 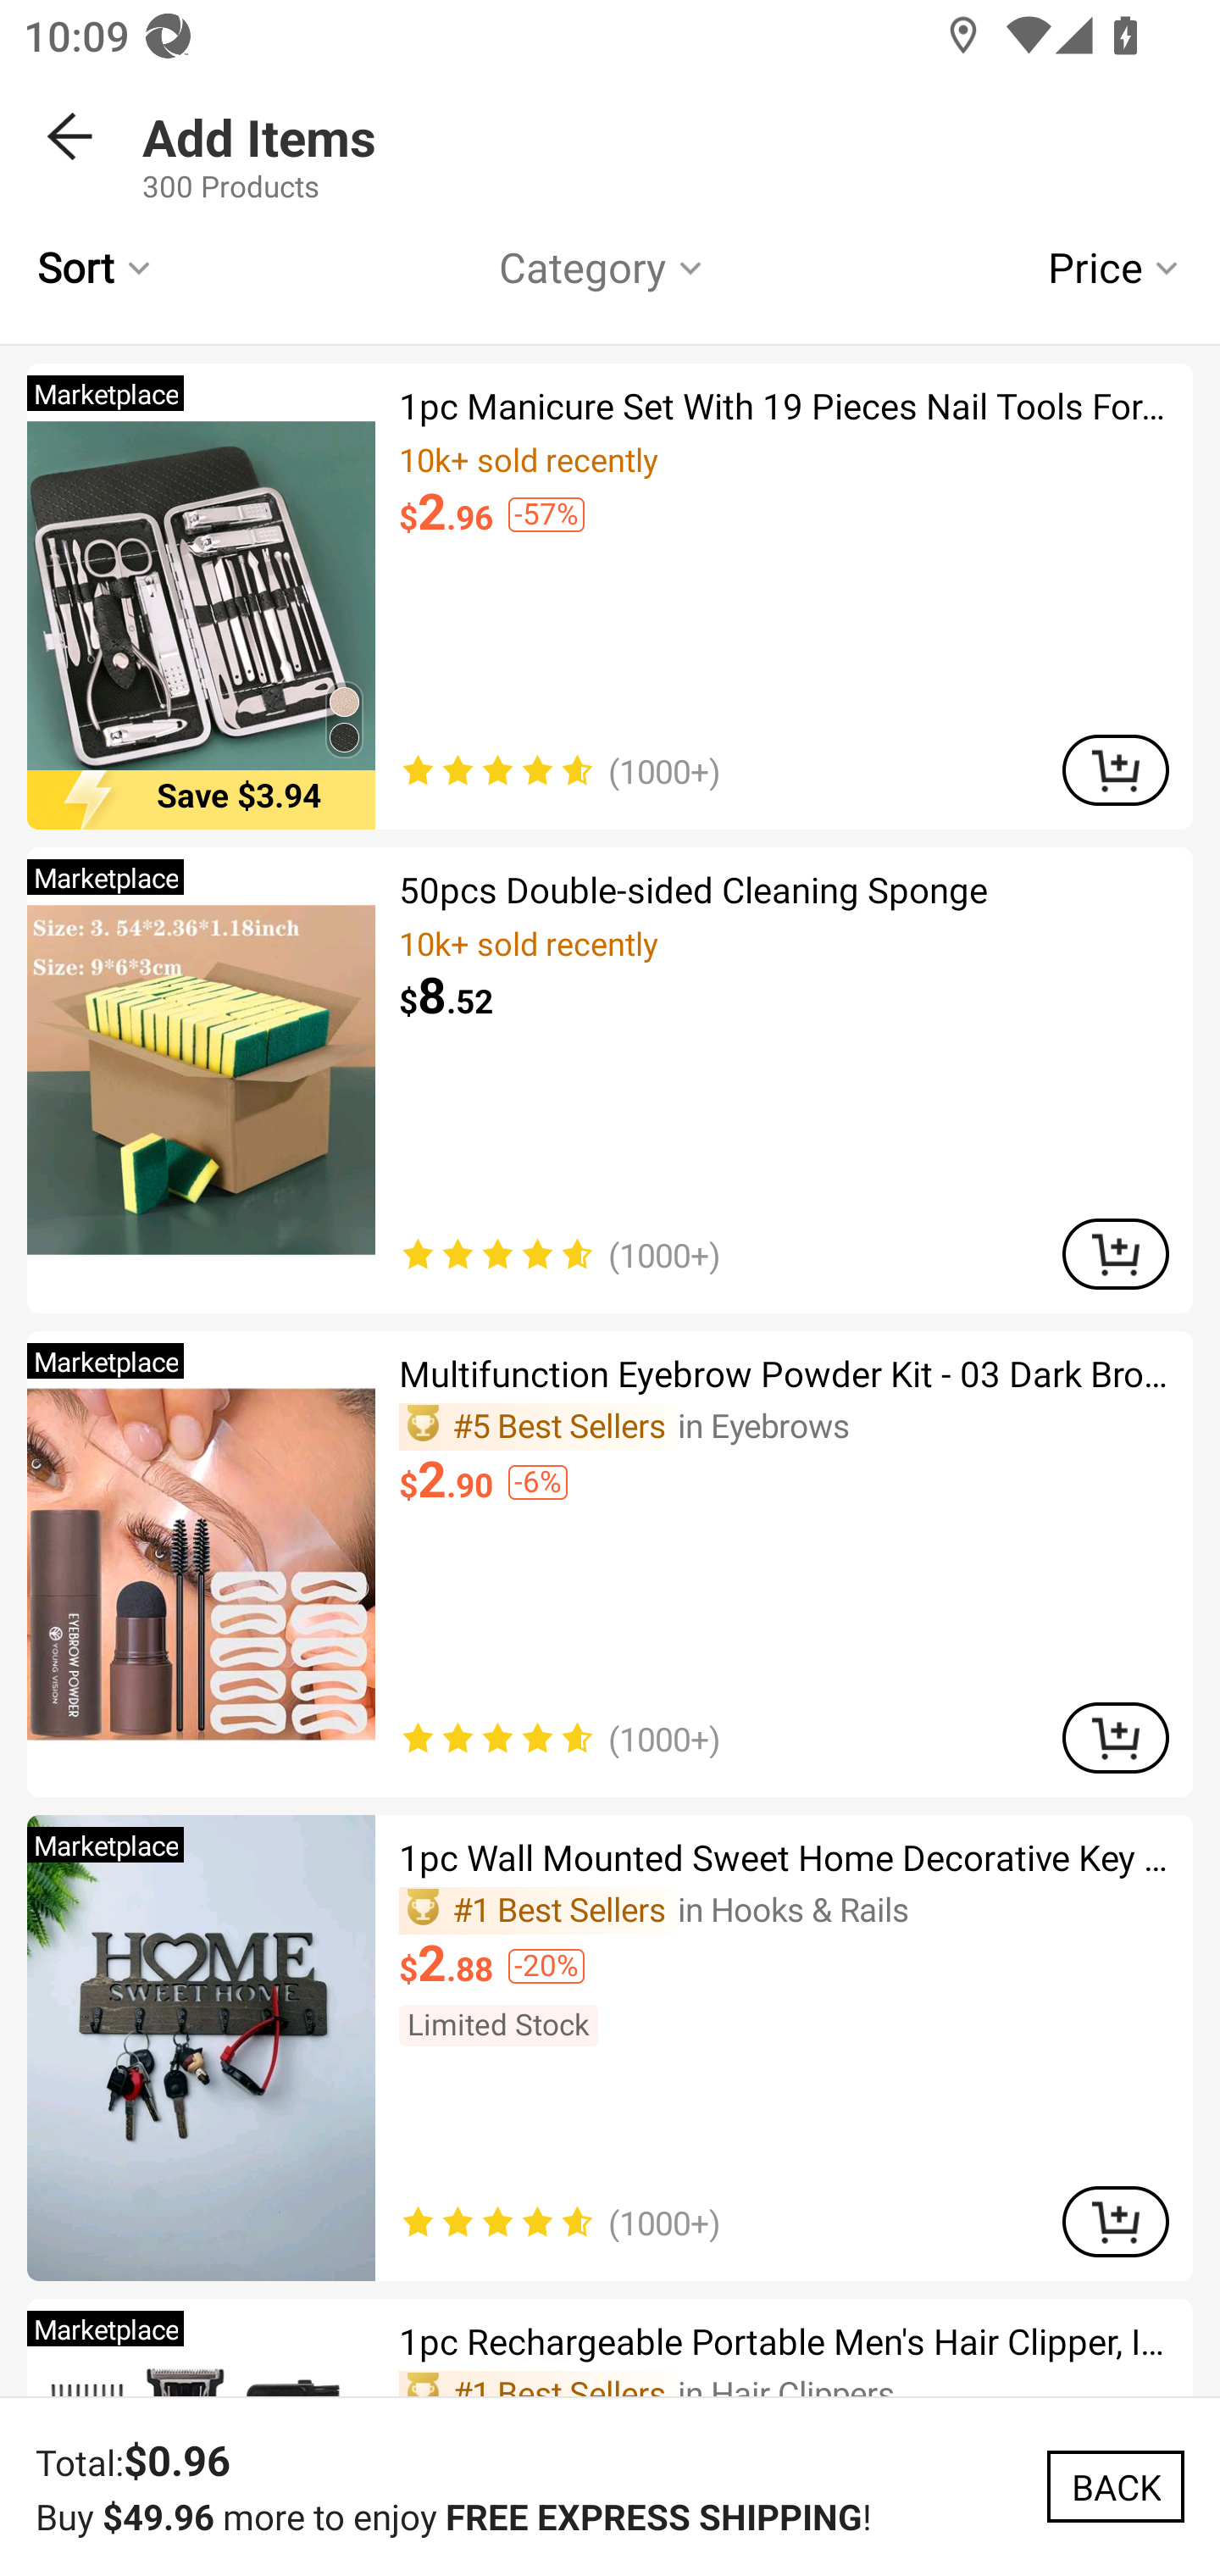 I want to click on BACK, so click(x=71, y=136).